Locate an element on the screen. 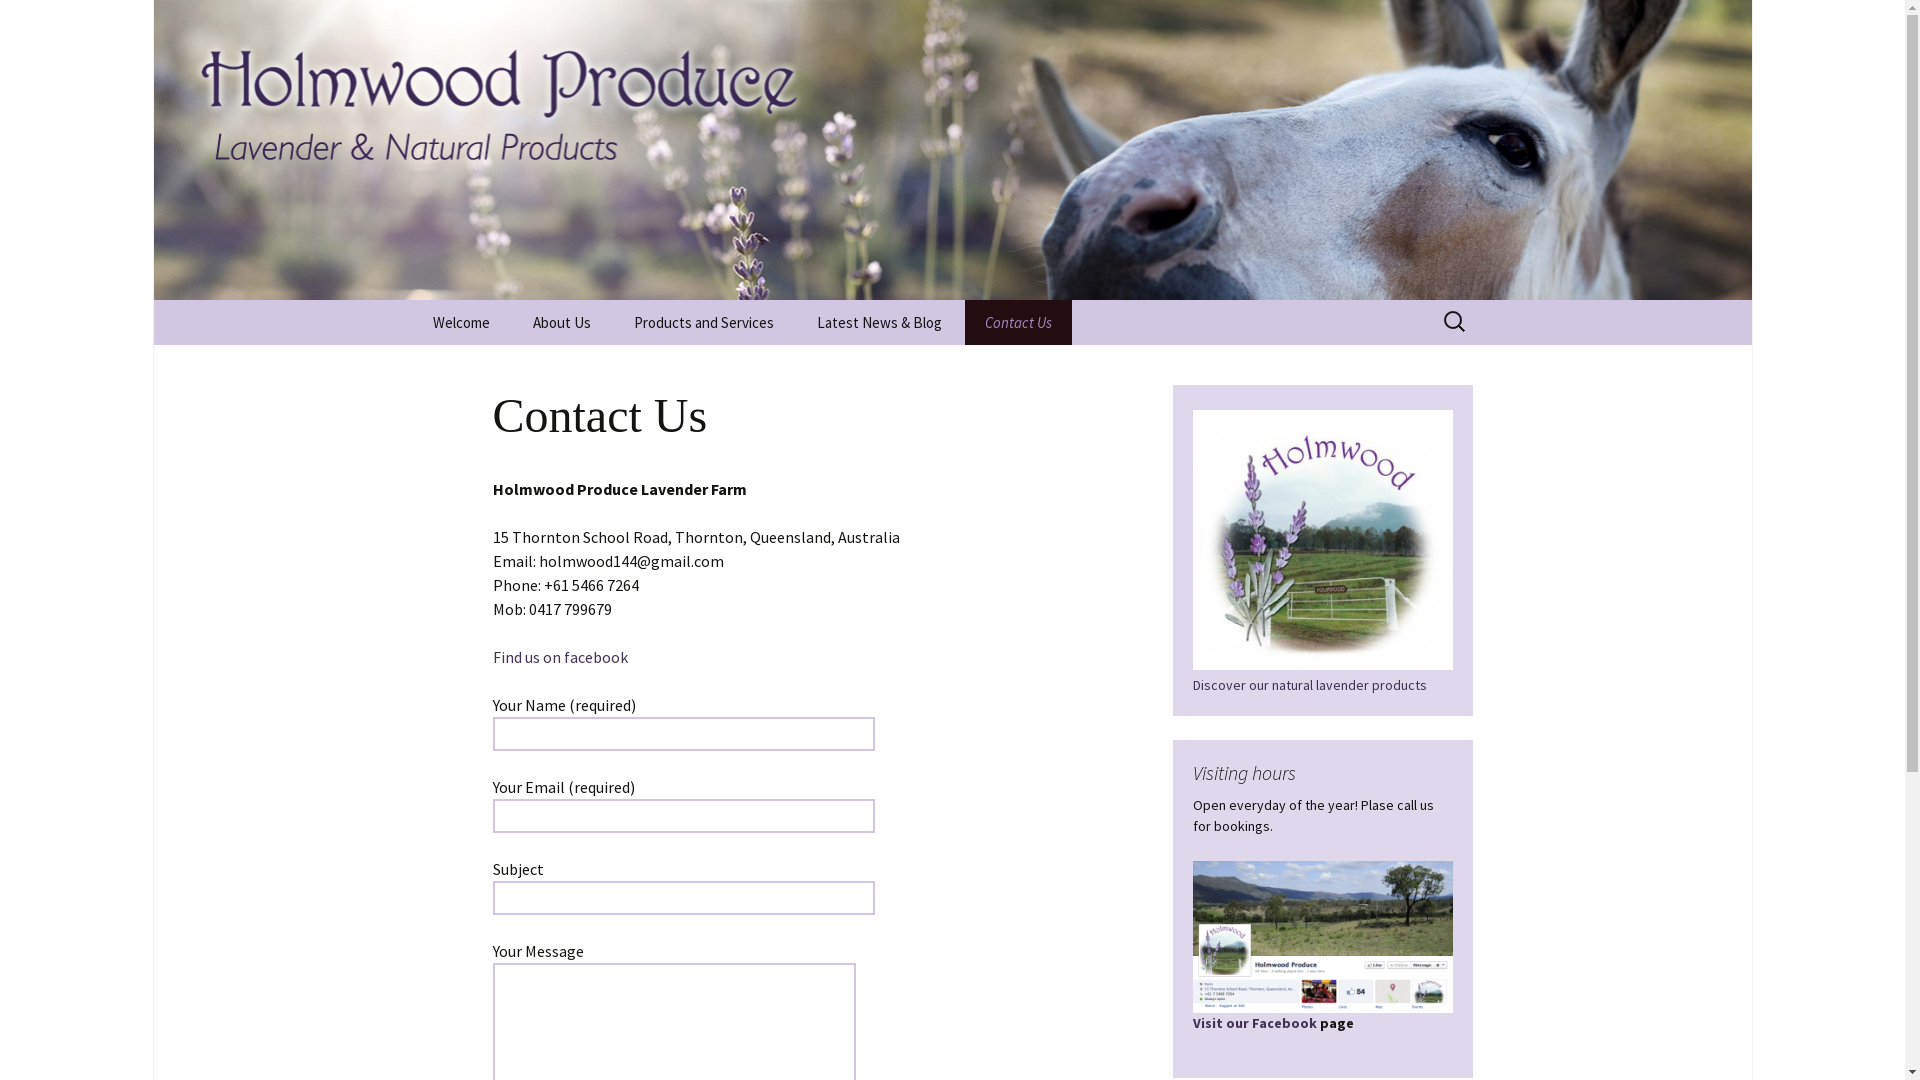  Search is located at coordinates (24, 22).